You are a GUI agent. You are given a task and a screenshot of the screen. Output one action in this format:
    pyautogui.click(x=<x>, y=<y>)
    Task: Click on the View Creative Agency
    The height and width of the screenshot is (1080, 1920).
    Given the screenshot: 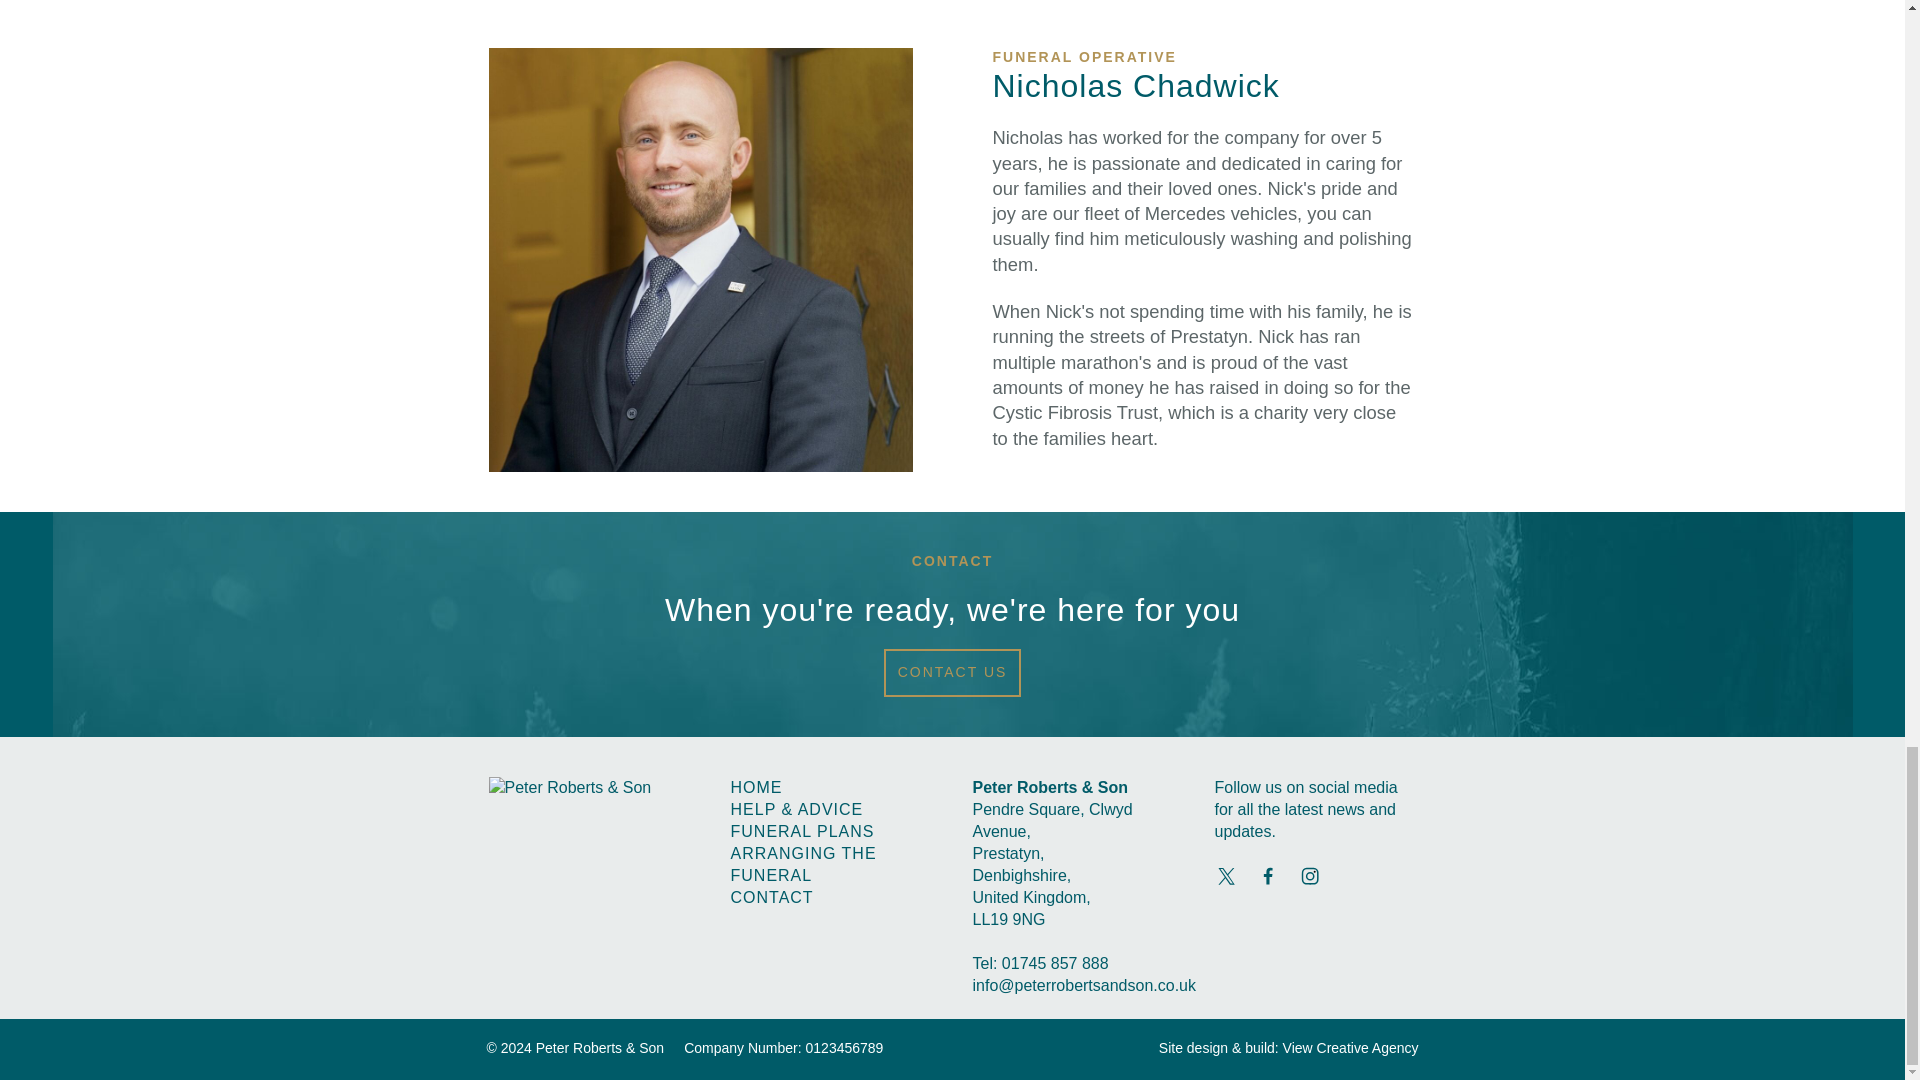 What is the action you would take?
    pyautogui.click(x=1350, y=1046)
    